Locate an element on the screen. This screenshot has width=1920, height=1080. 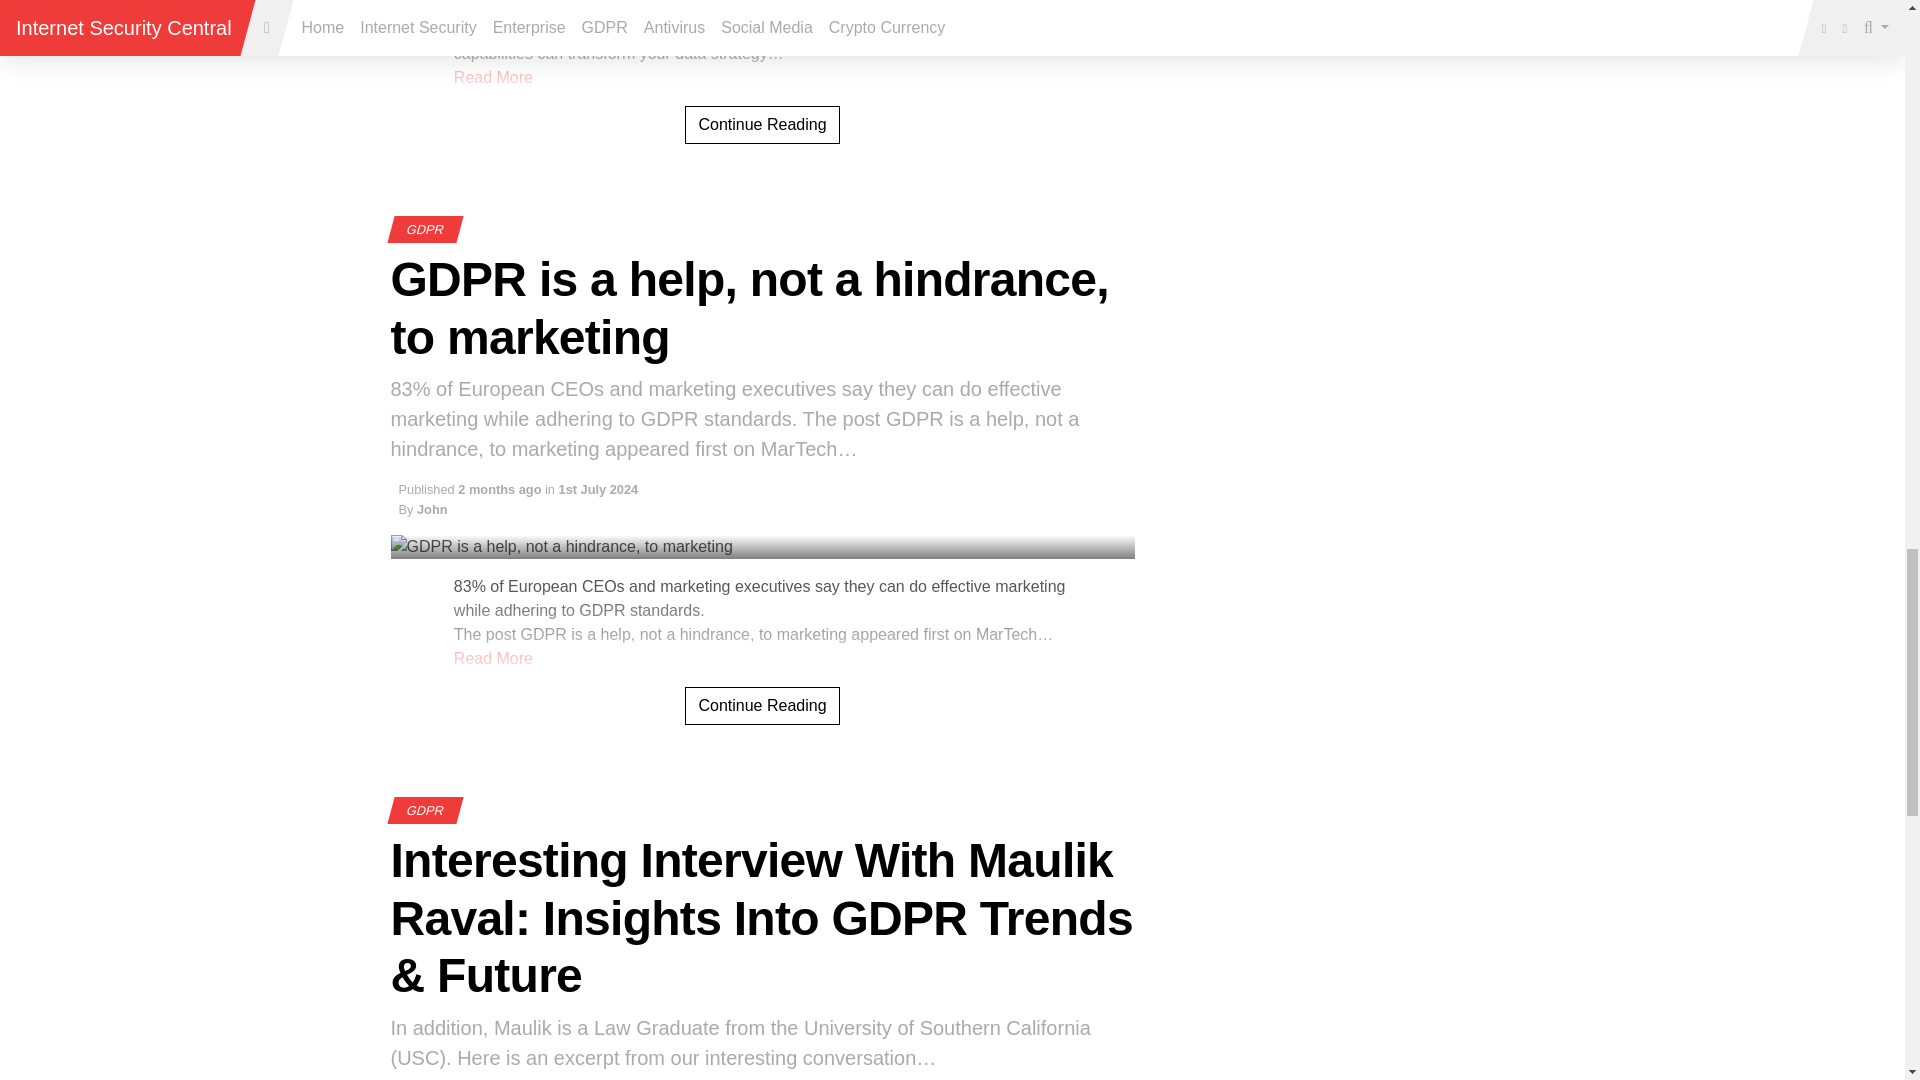
Posts by John is located at coordinates (432, 510).